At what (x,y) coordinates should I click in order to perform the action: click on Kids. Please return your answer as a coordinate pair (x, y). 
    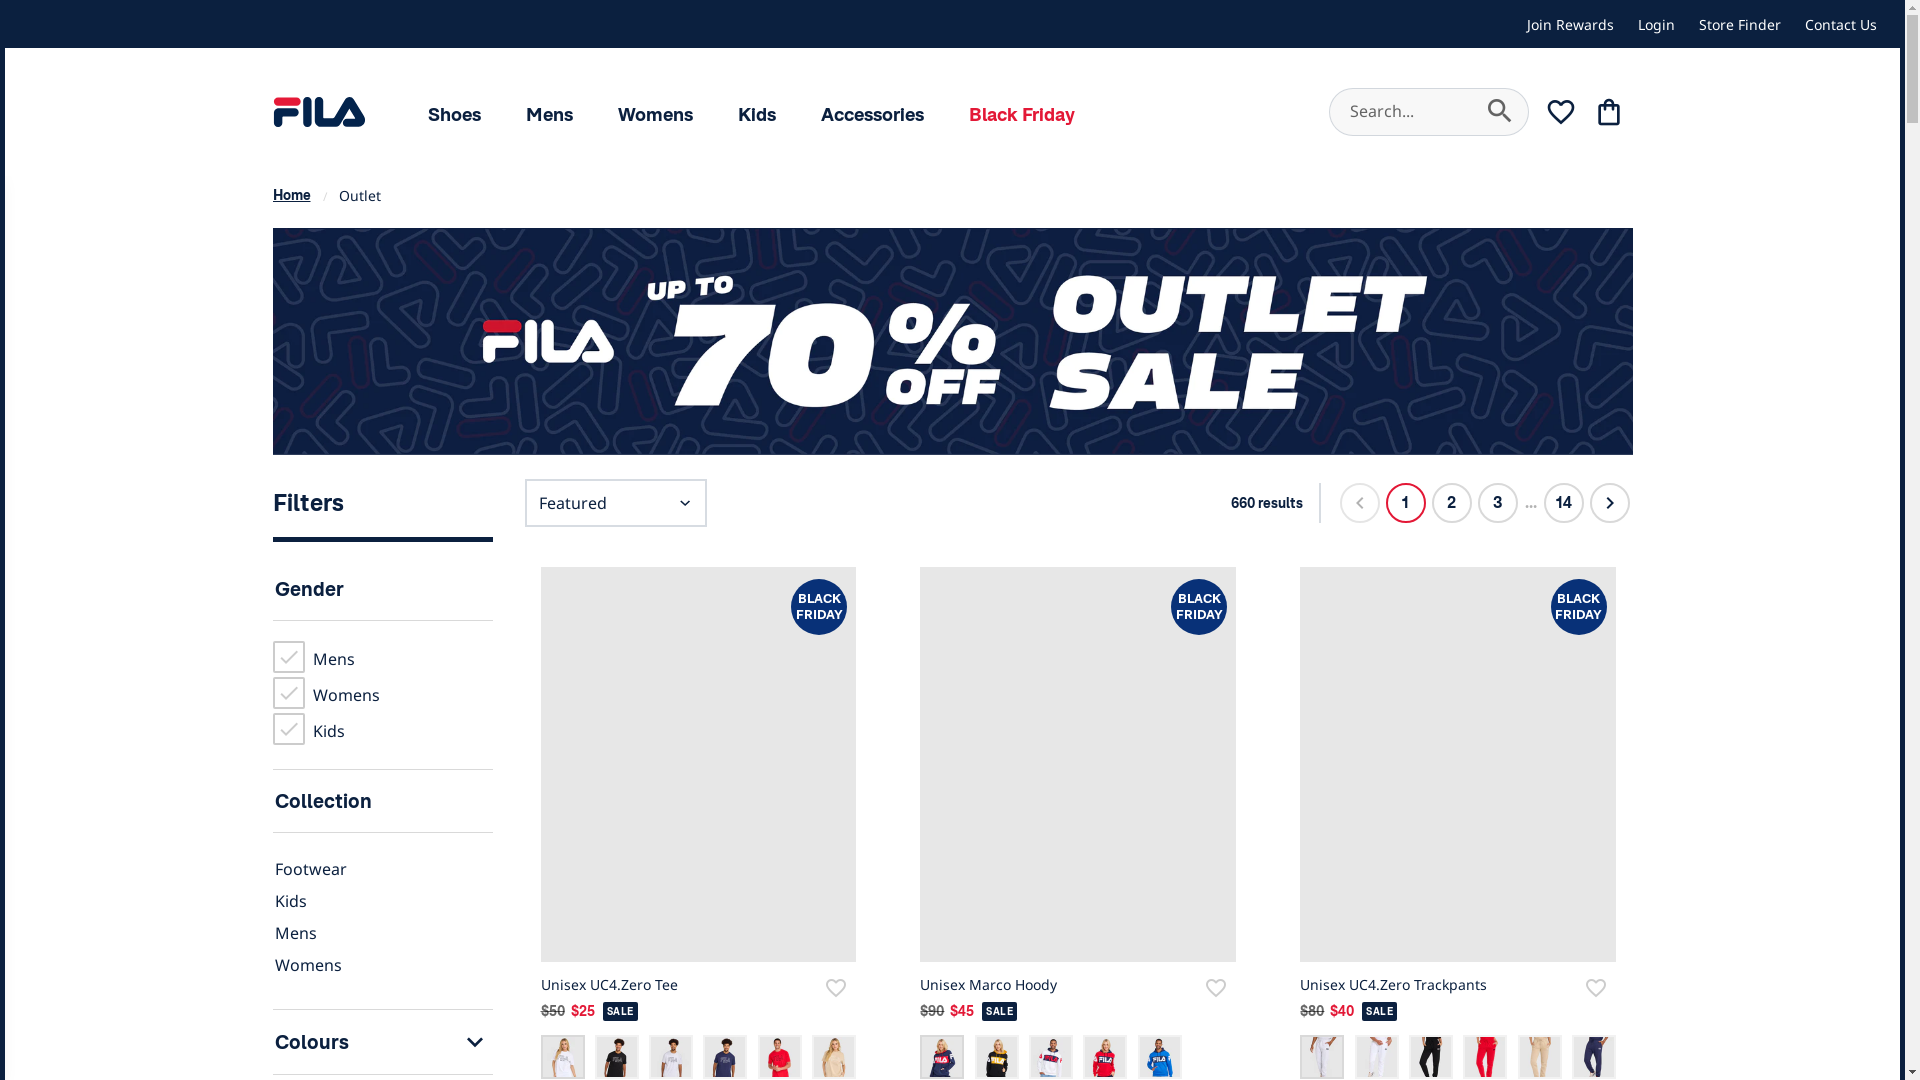
    Looking at the image, I should click on (290, 901).